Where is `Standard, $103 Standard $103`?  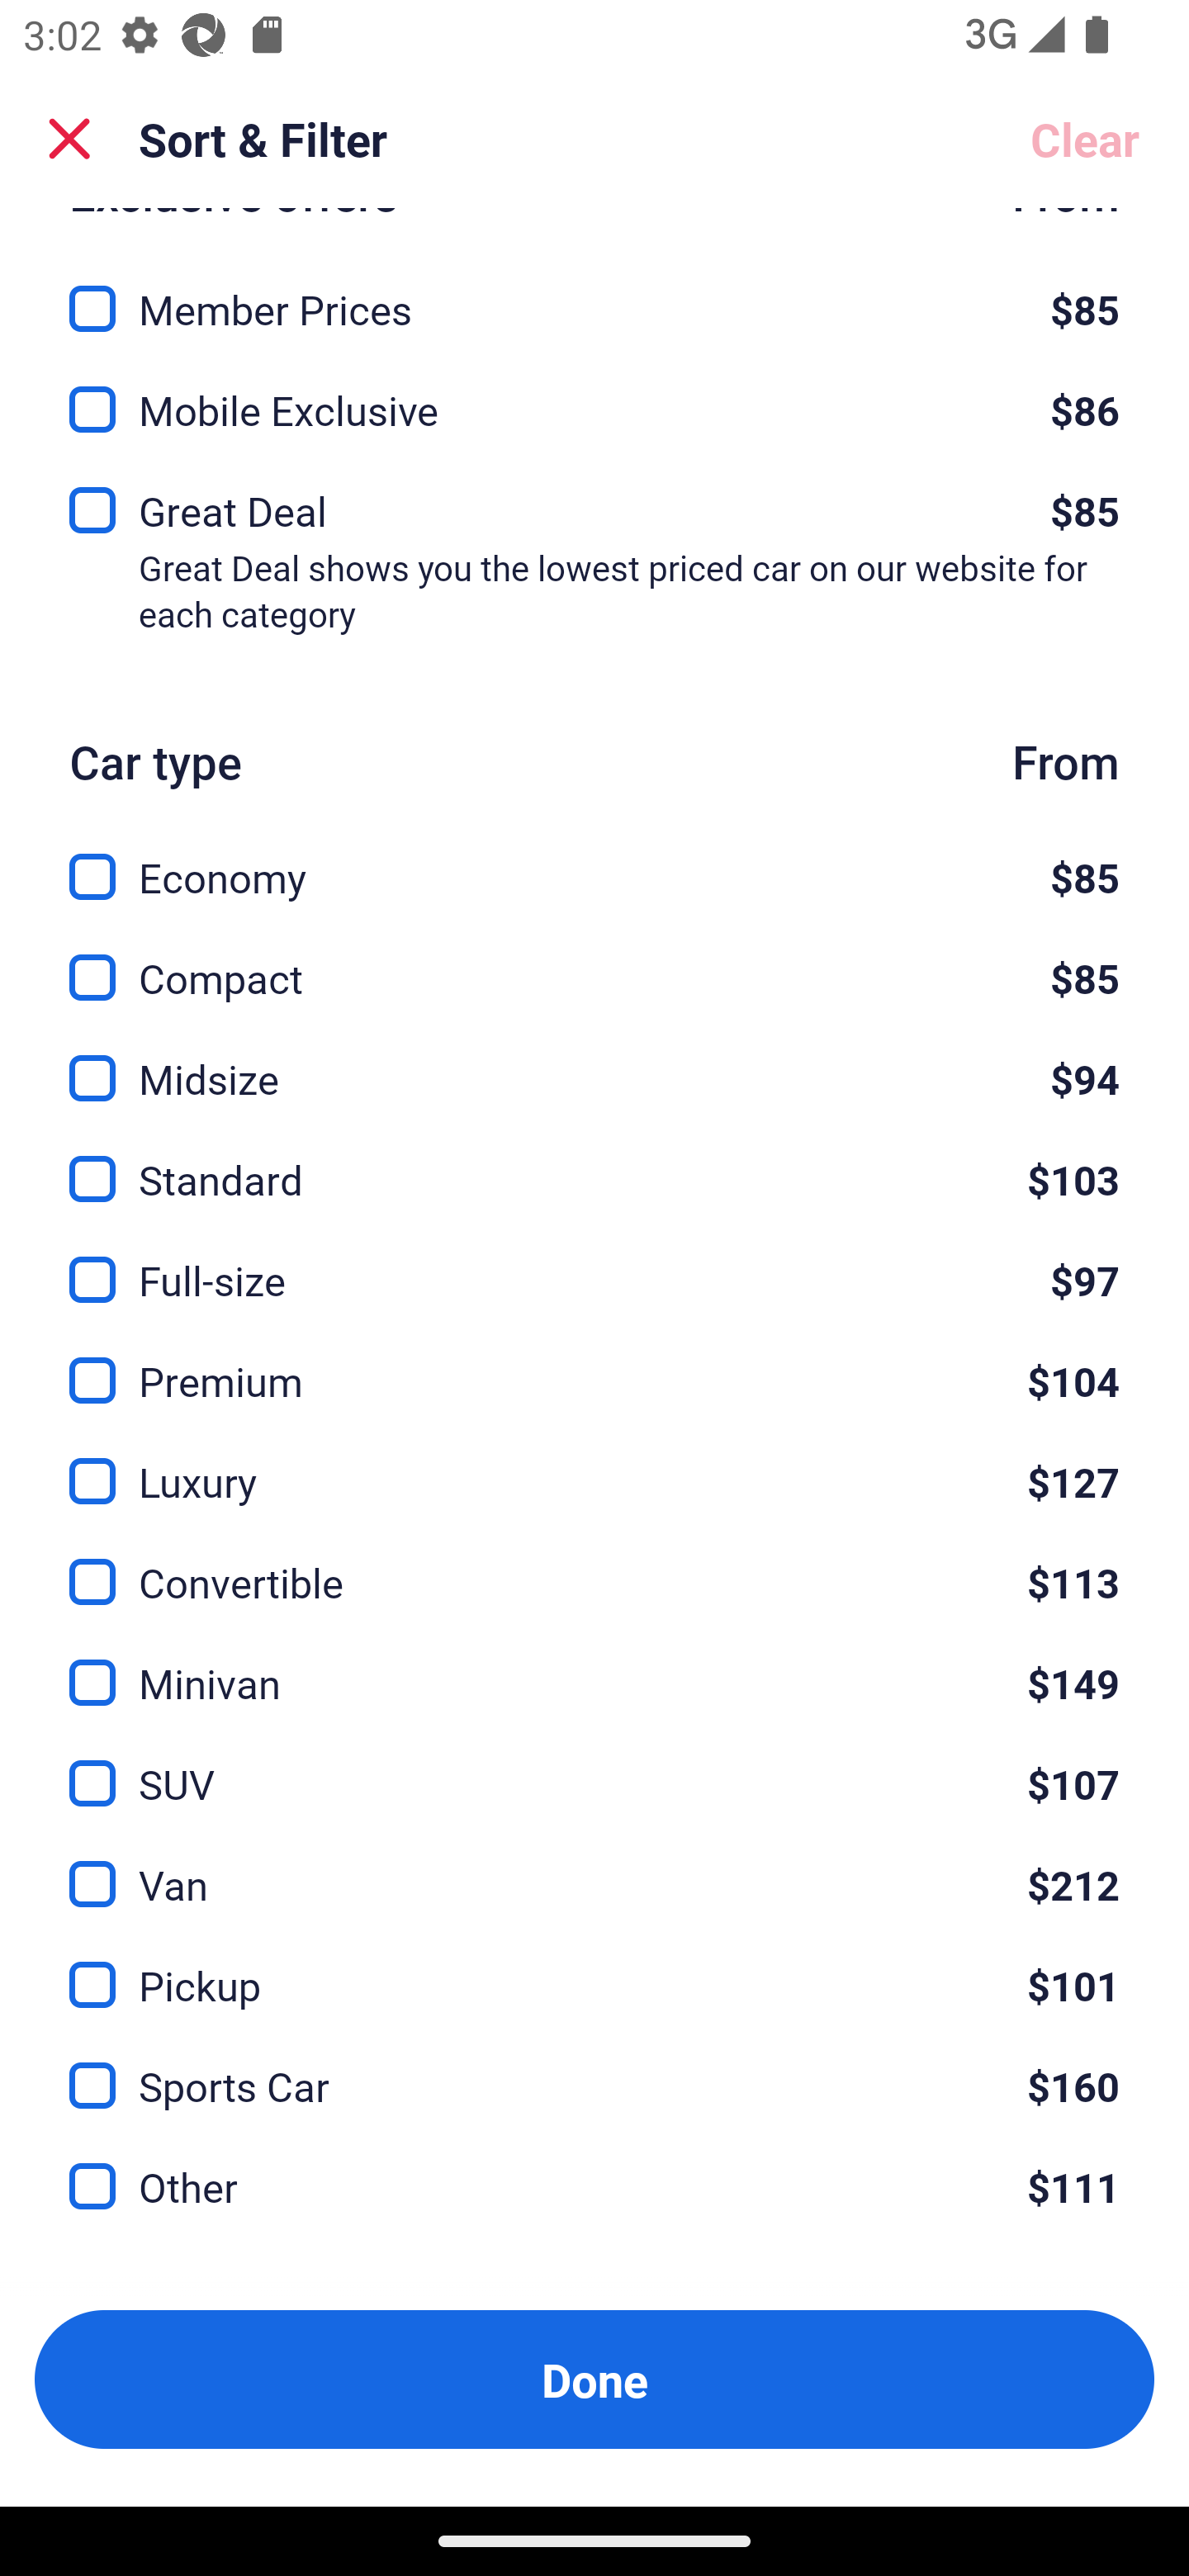 Standard, $103 Standard $103 is located at coordinates (594, 1160).